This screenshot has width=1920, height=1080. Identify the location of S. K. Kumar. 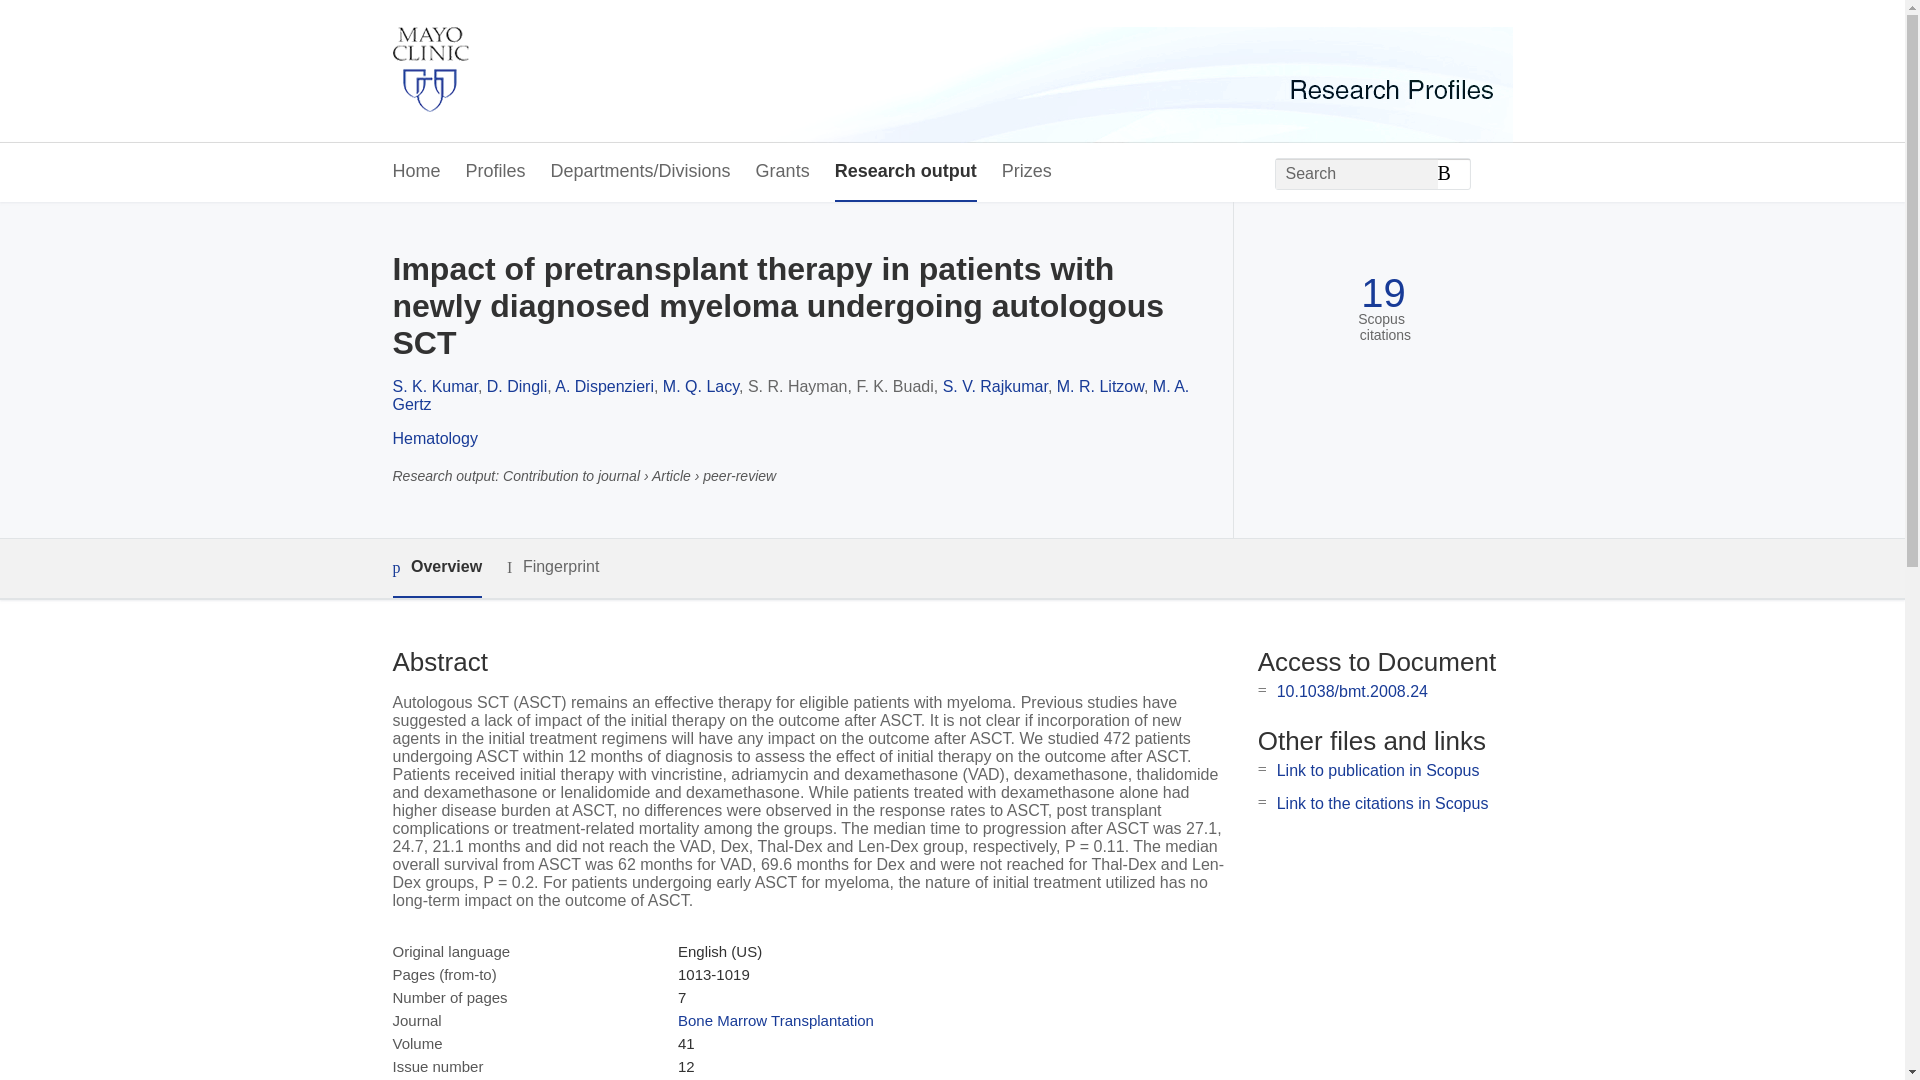
(434, 386).